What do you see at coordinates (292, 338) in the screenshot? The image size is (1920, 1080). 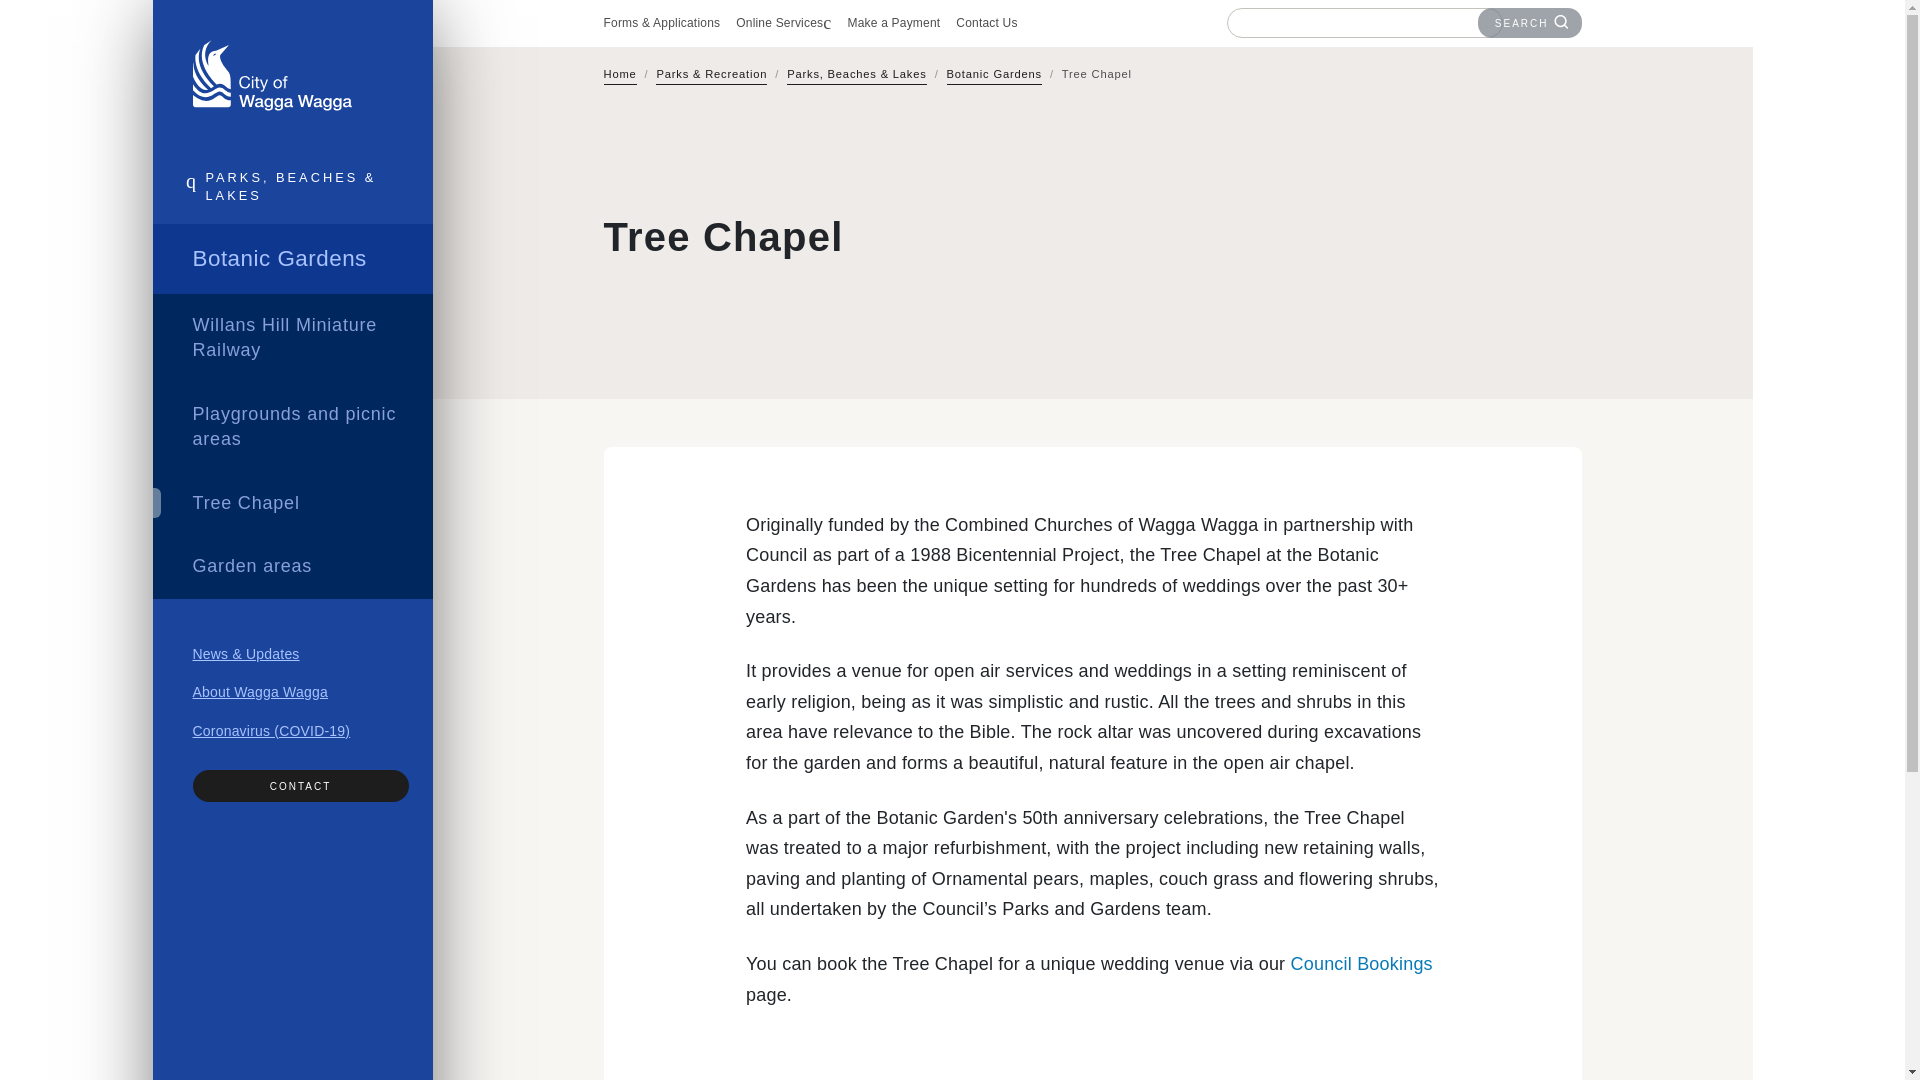 I see `Willans Hill Miniature Railway` at bounding box center [292, 338].